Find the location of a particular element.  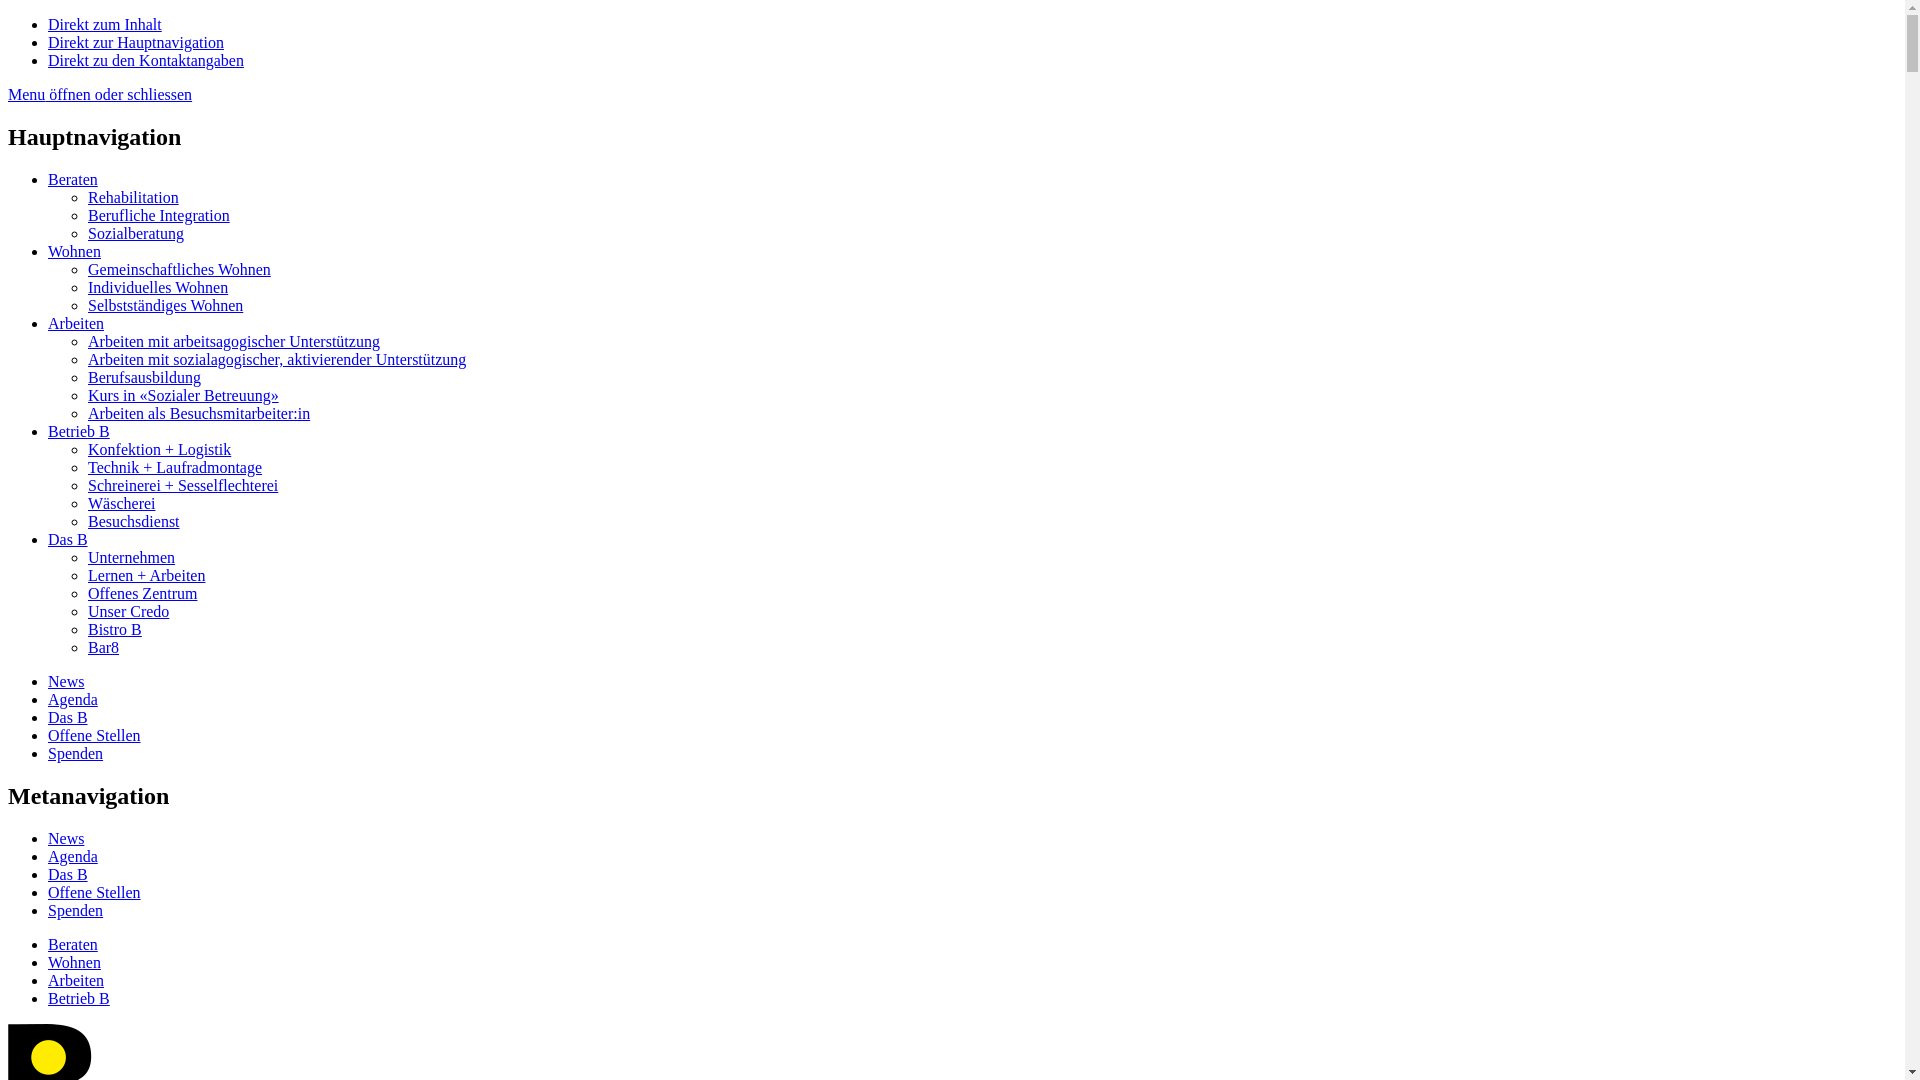

Spenden is located at coordinates (76, 910).